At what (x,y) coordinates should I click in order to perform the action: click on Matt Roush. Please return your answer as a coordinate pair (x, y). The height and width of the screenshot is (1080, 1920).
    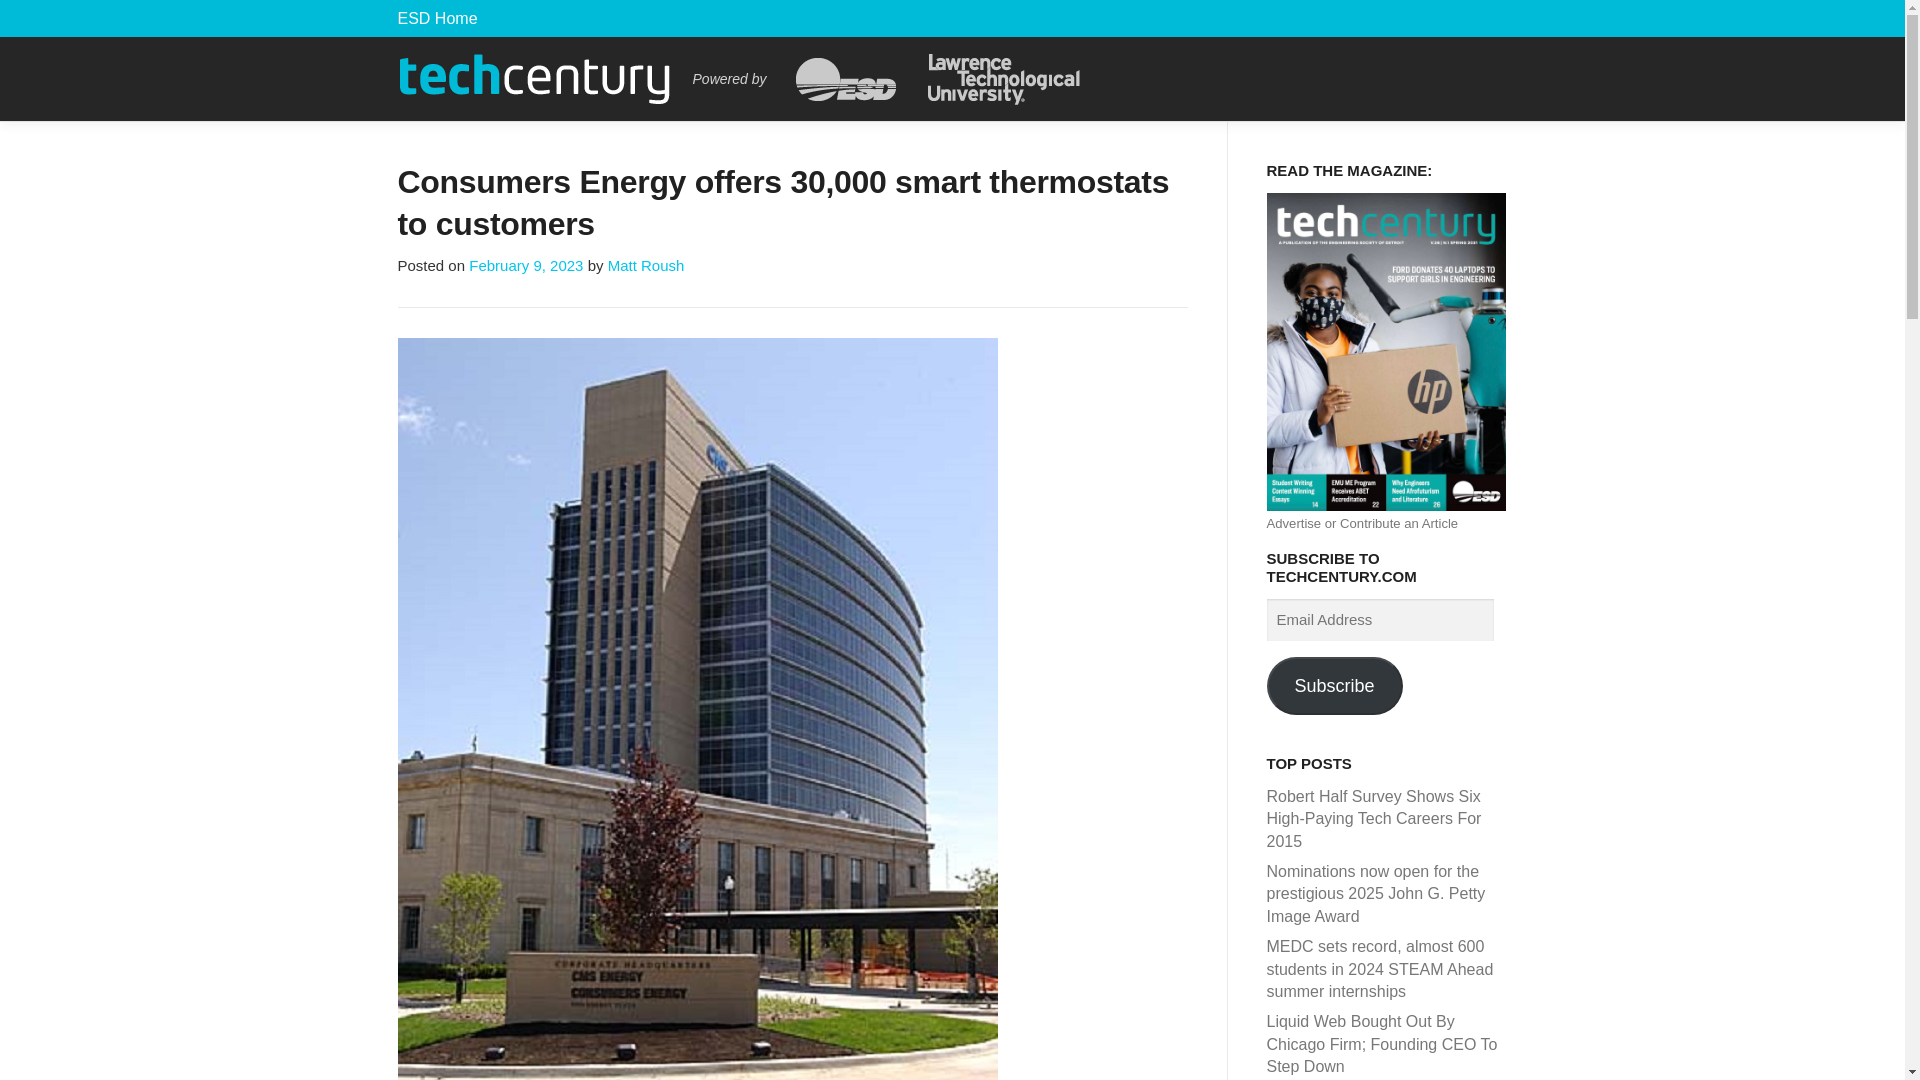
    Looking at the image, I should click on (646, 266).